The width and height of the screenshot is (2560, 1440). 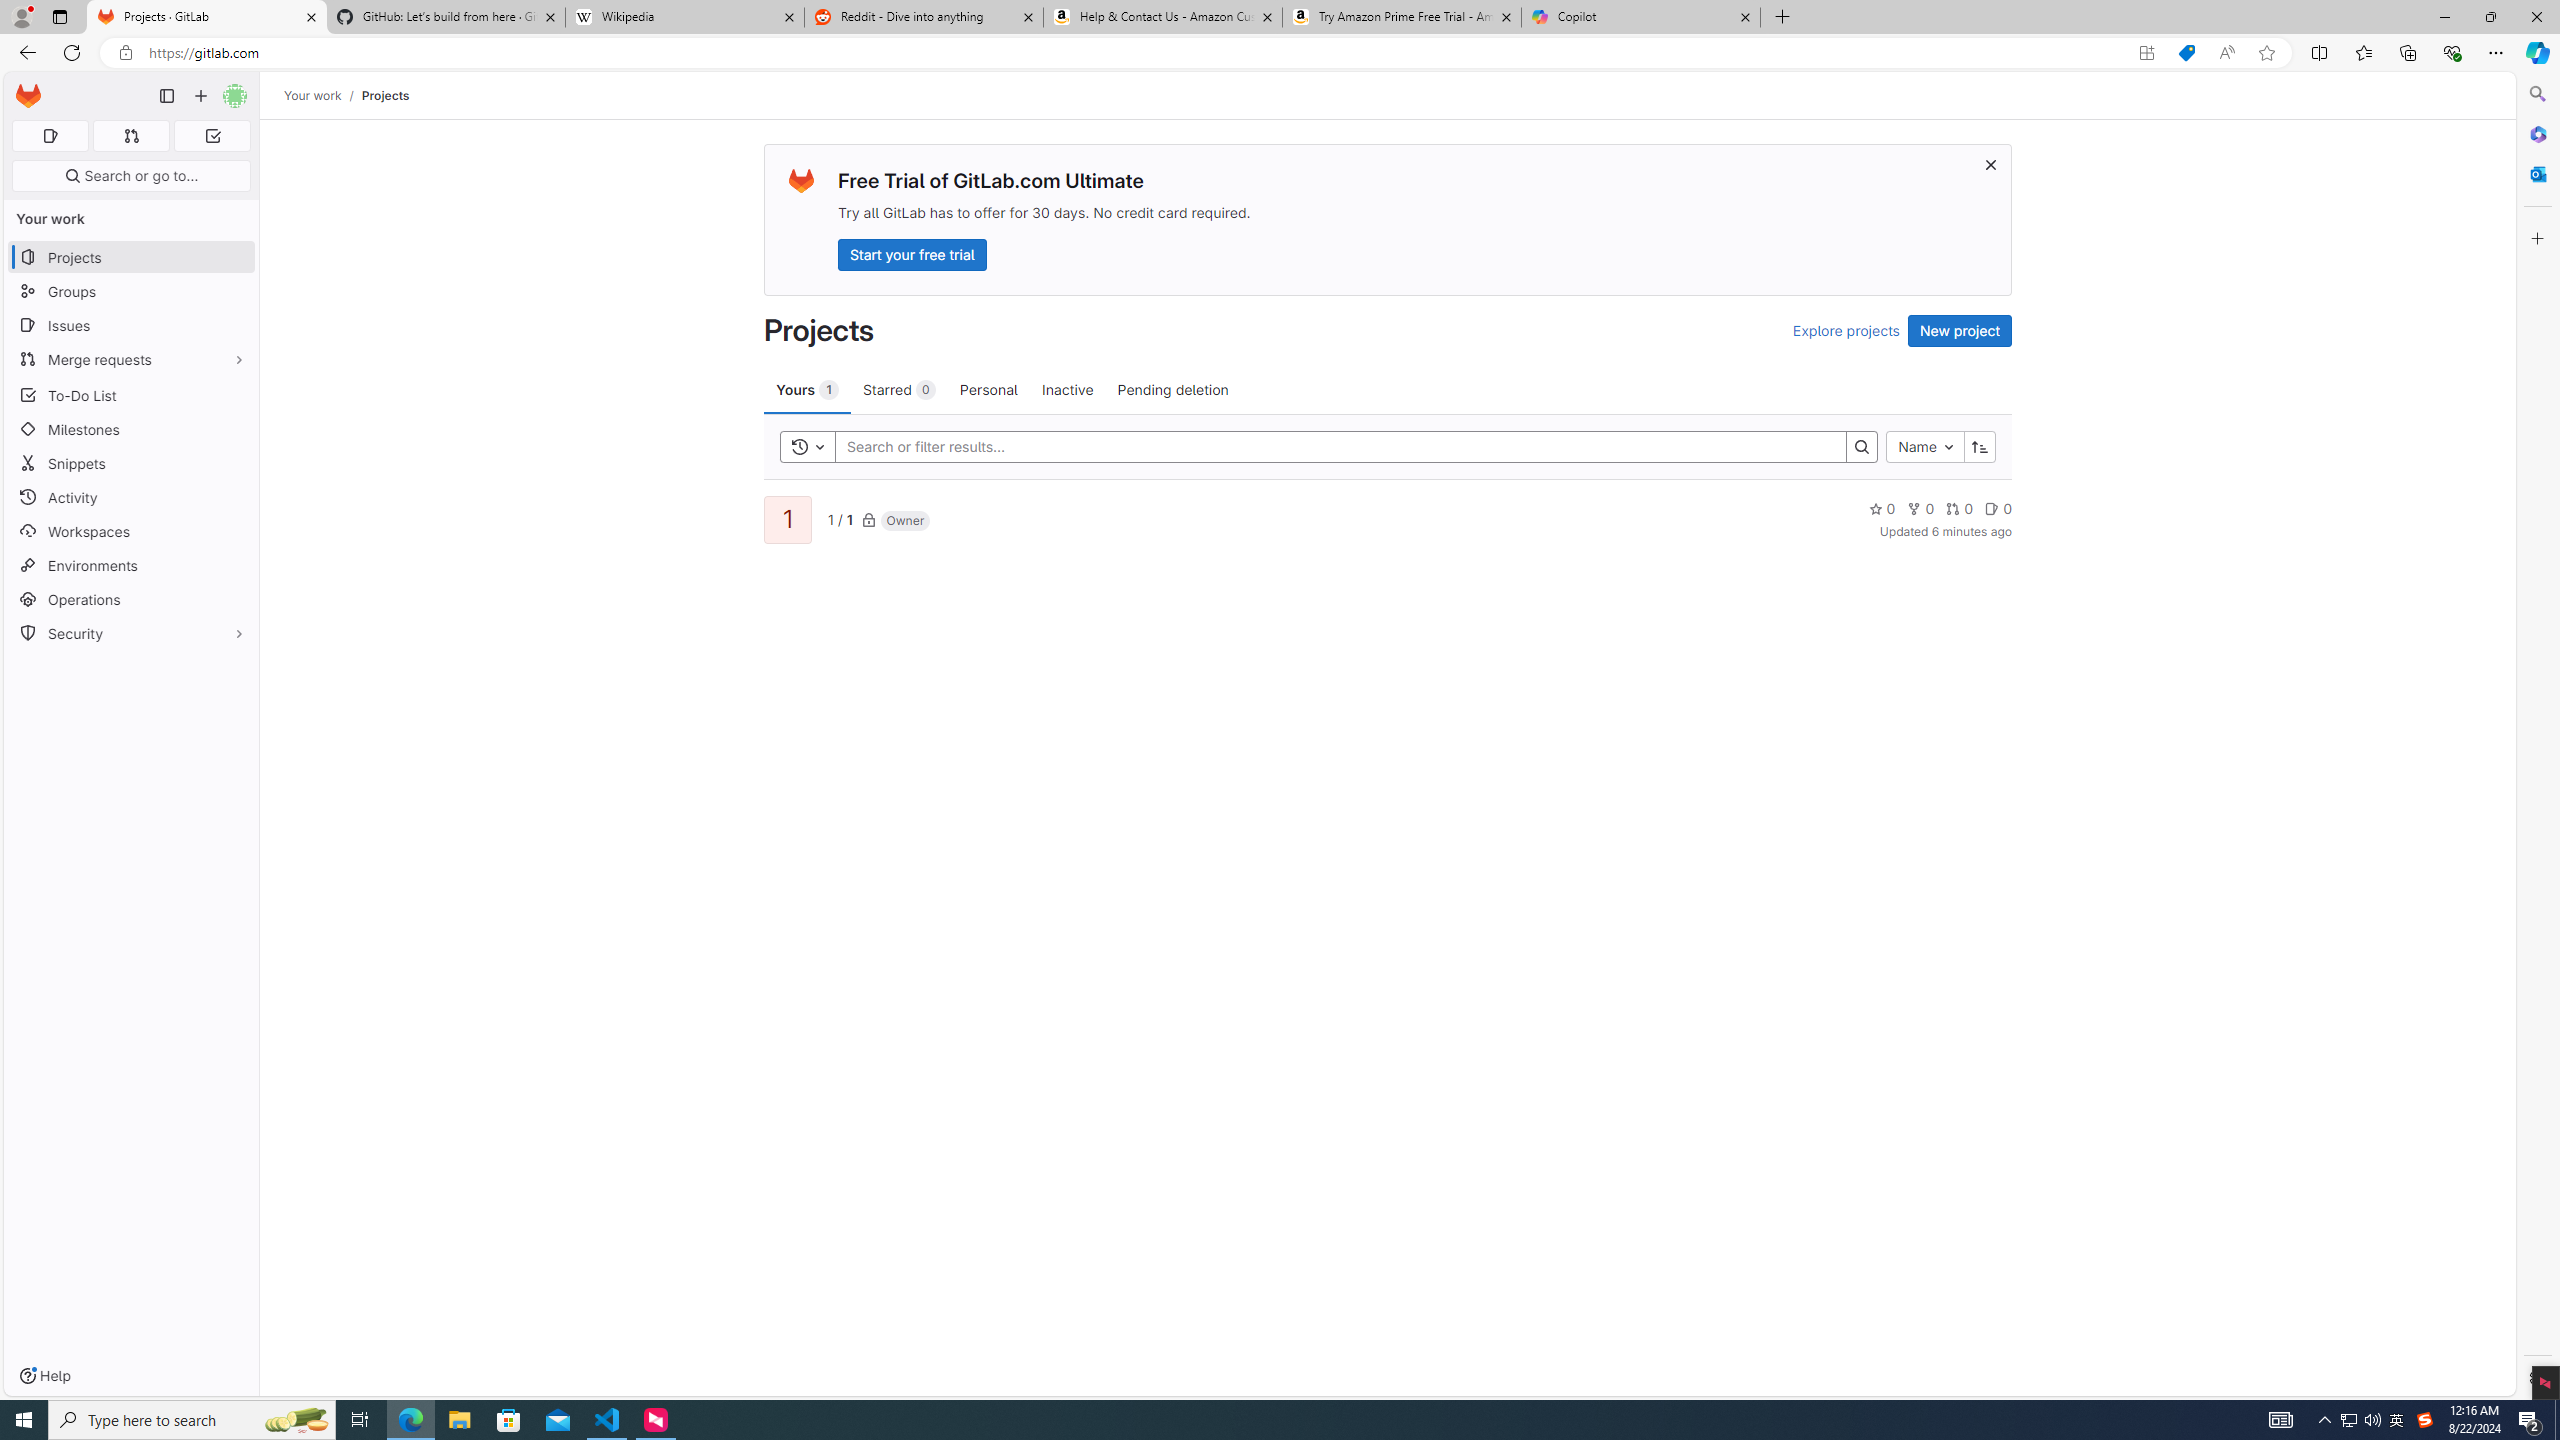 I want to click on New project, so click(x=1960, y=330).